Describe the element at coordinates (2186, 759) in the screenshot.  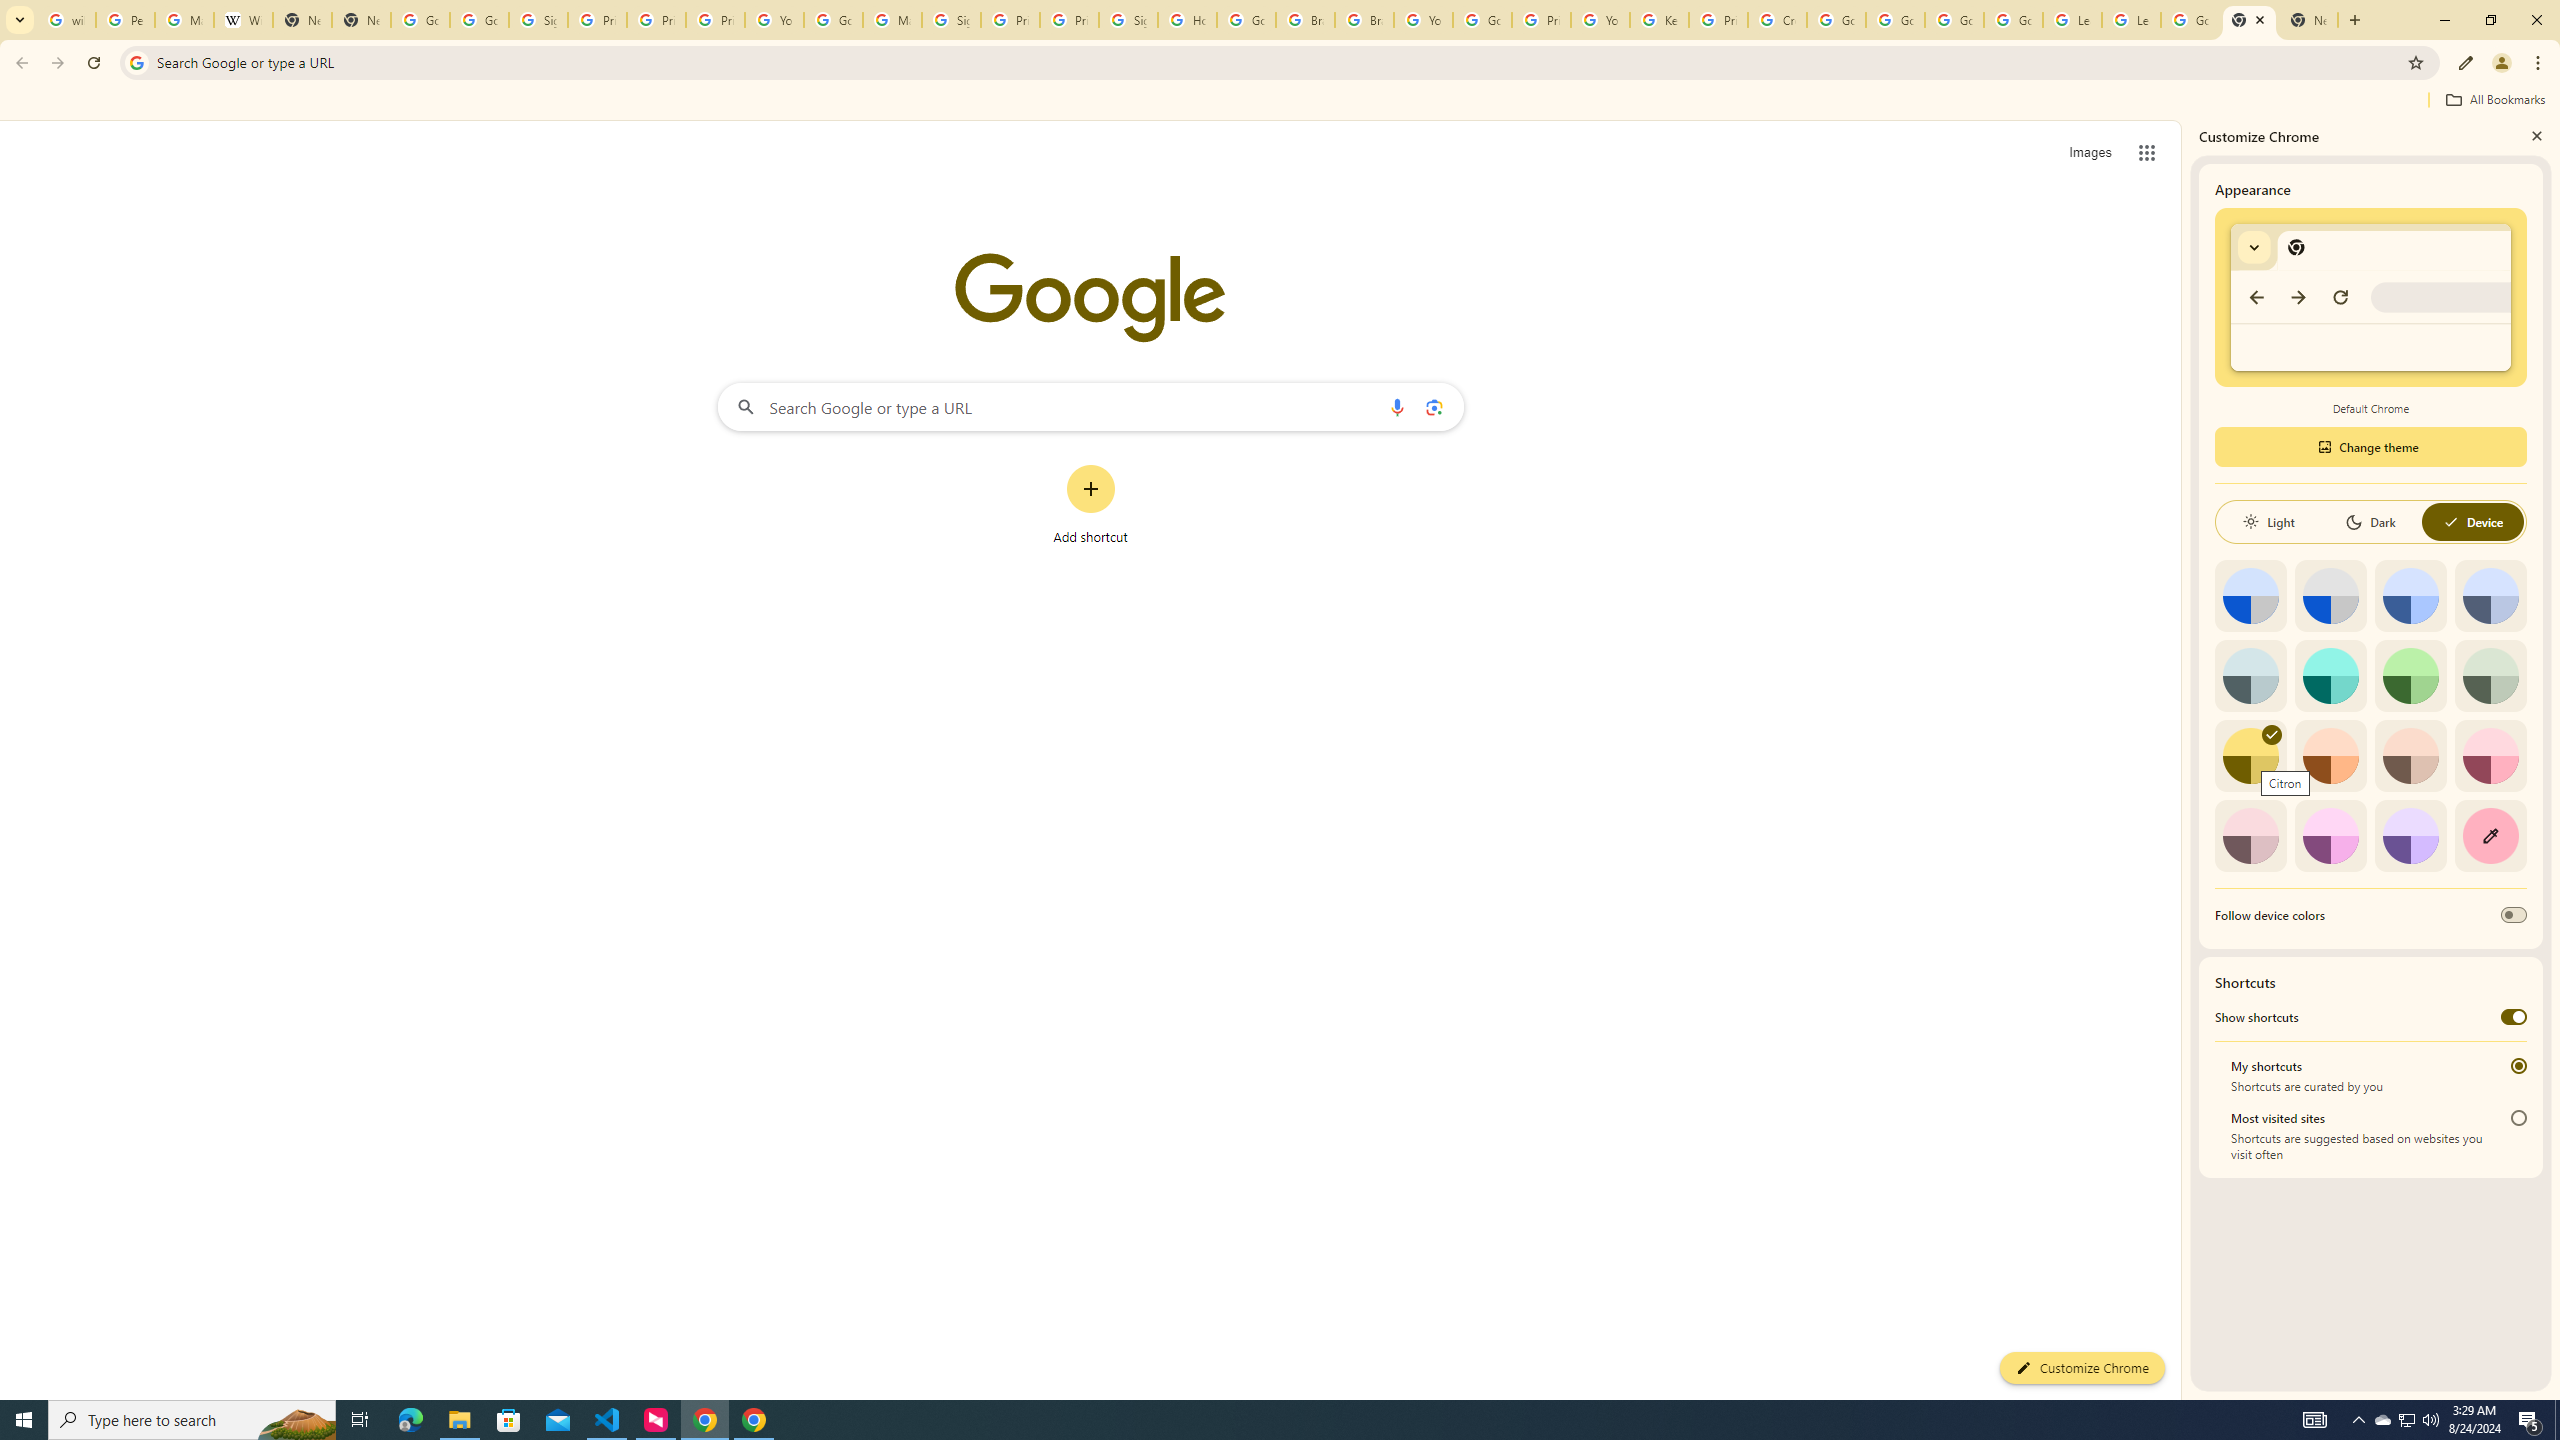
I see `Side Panel Resize Handle` at that location.